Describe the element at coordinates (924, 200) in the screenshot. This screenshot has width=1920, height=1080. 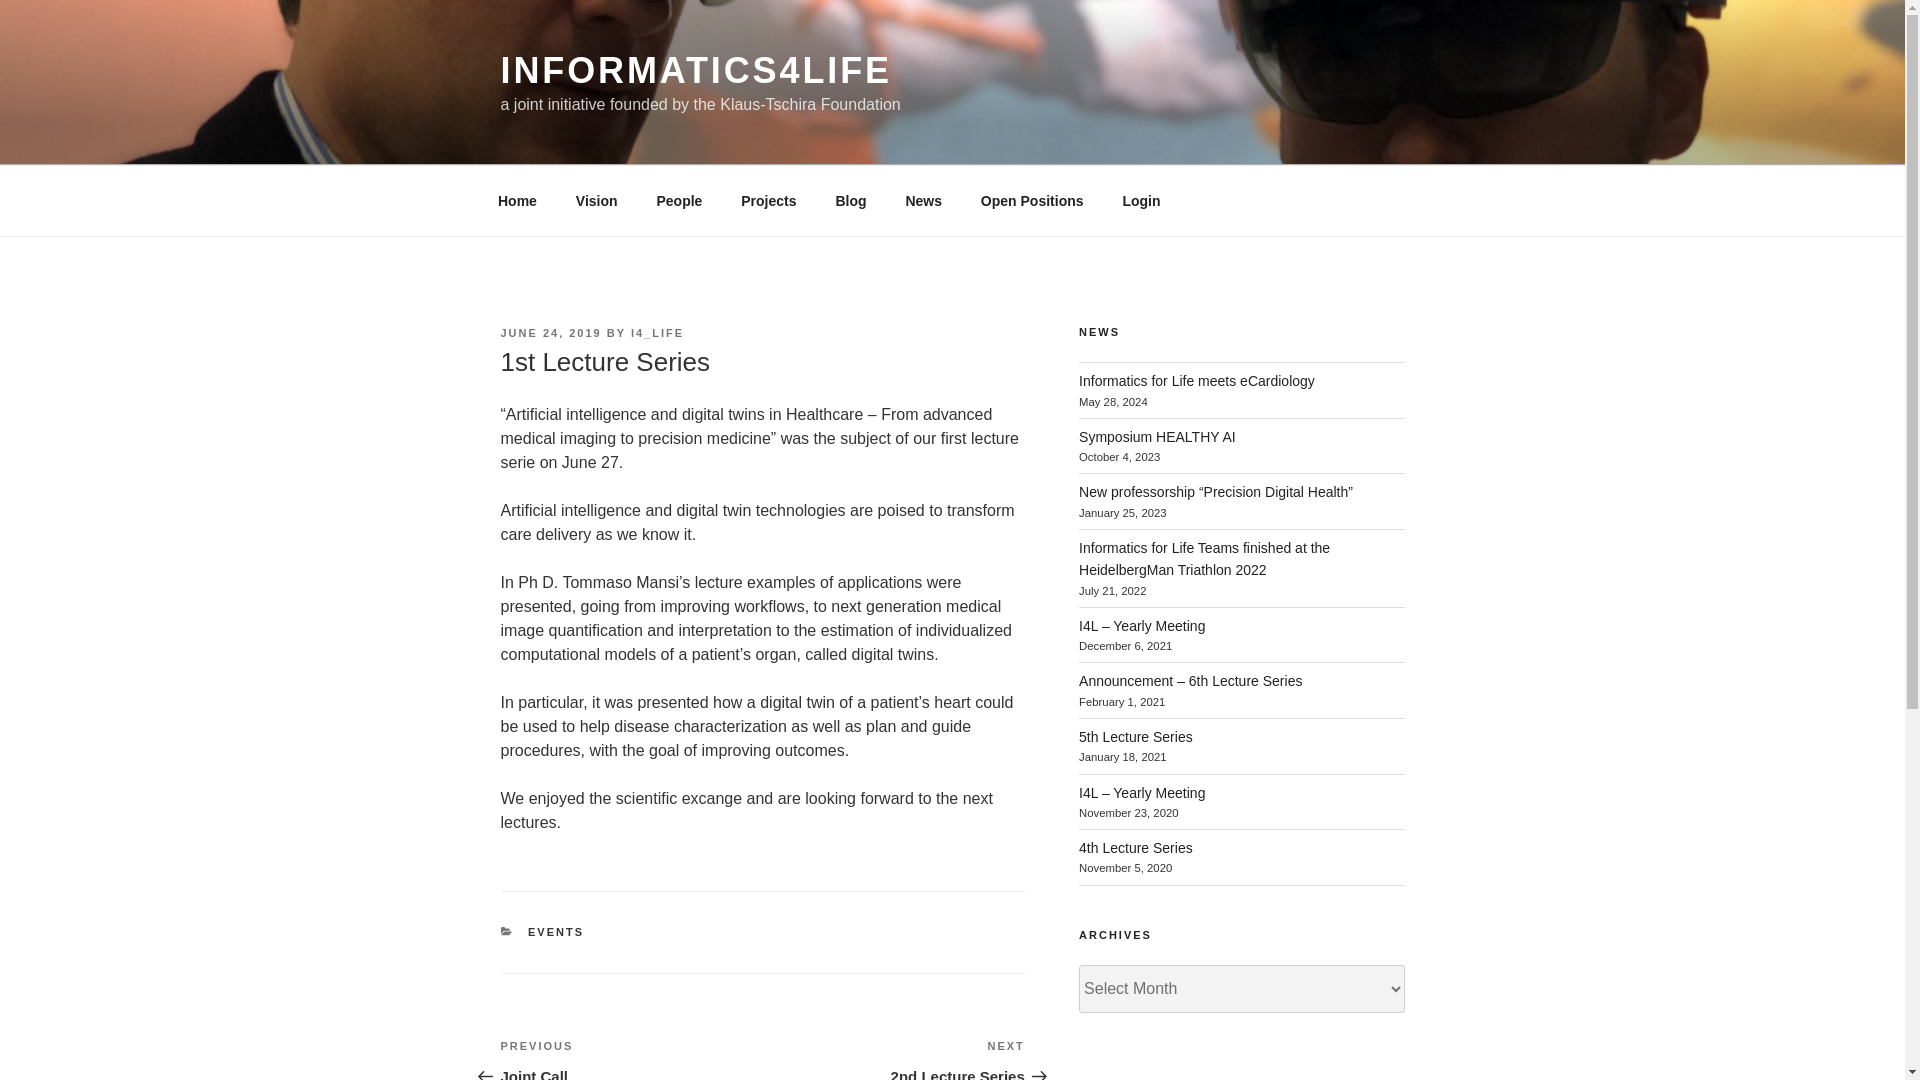
I see `News` at that location.